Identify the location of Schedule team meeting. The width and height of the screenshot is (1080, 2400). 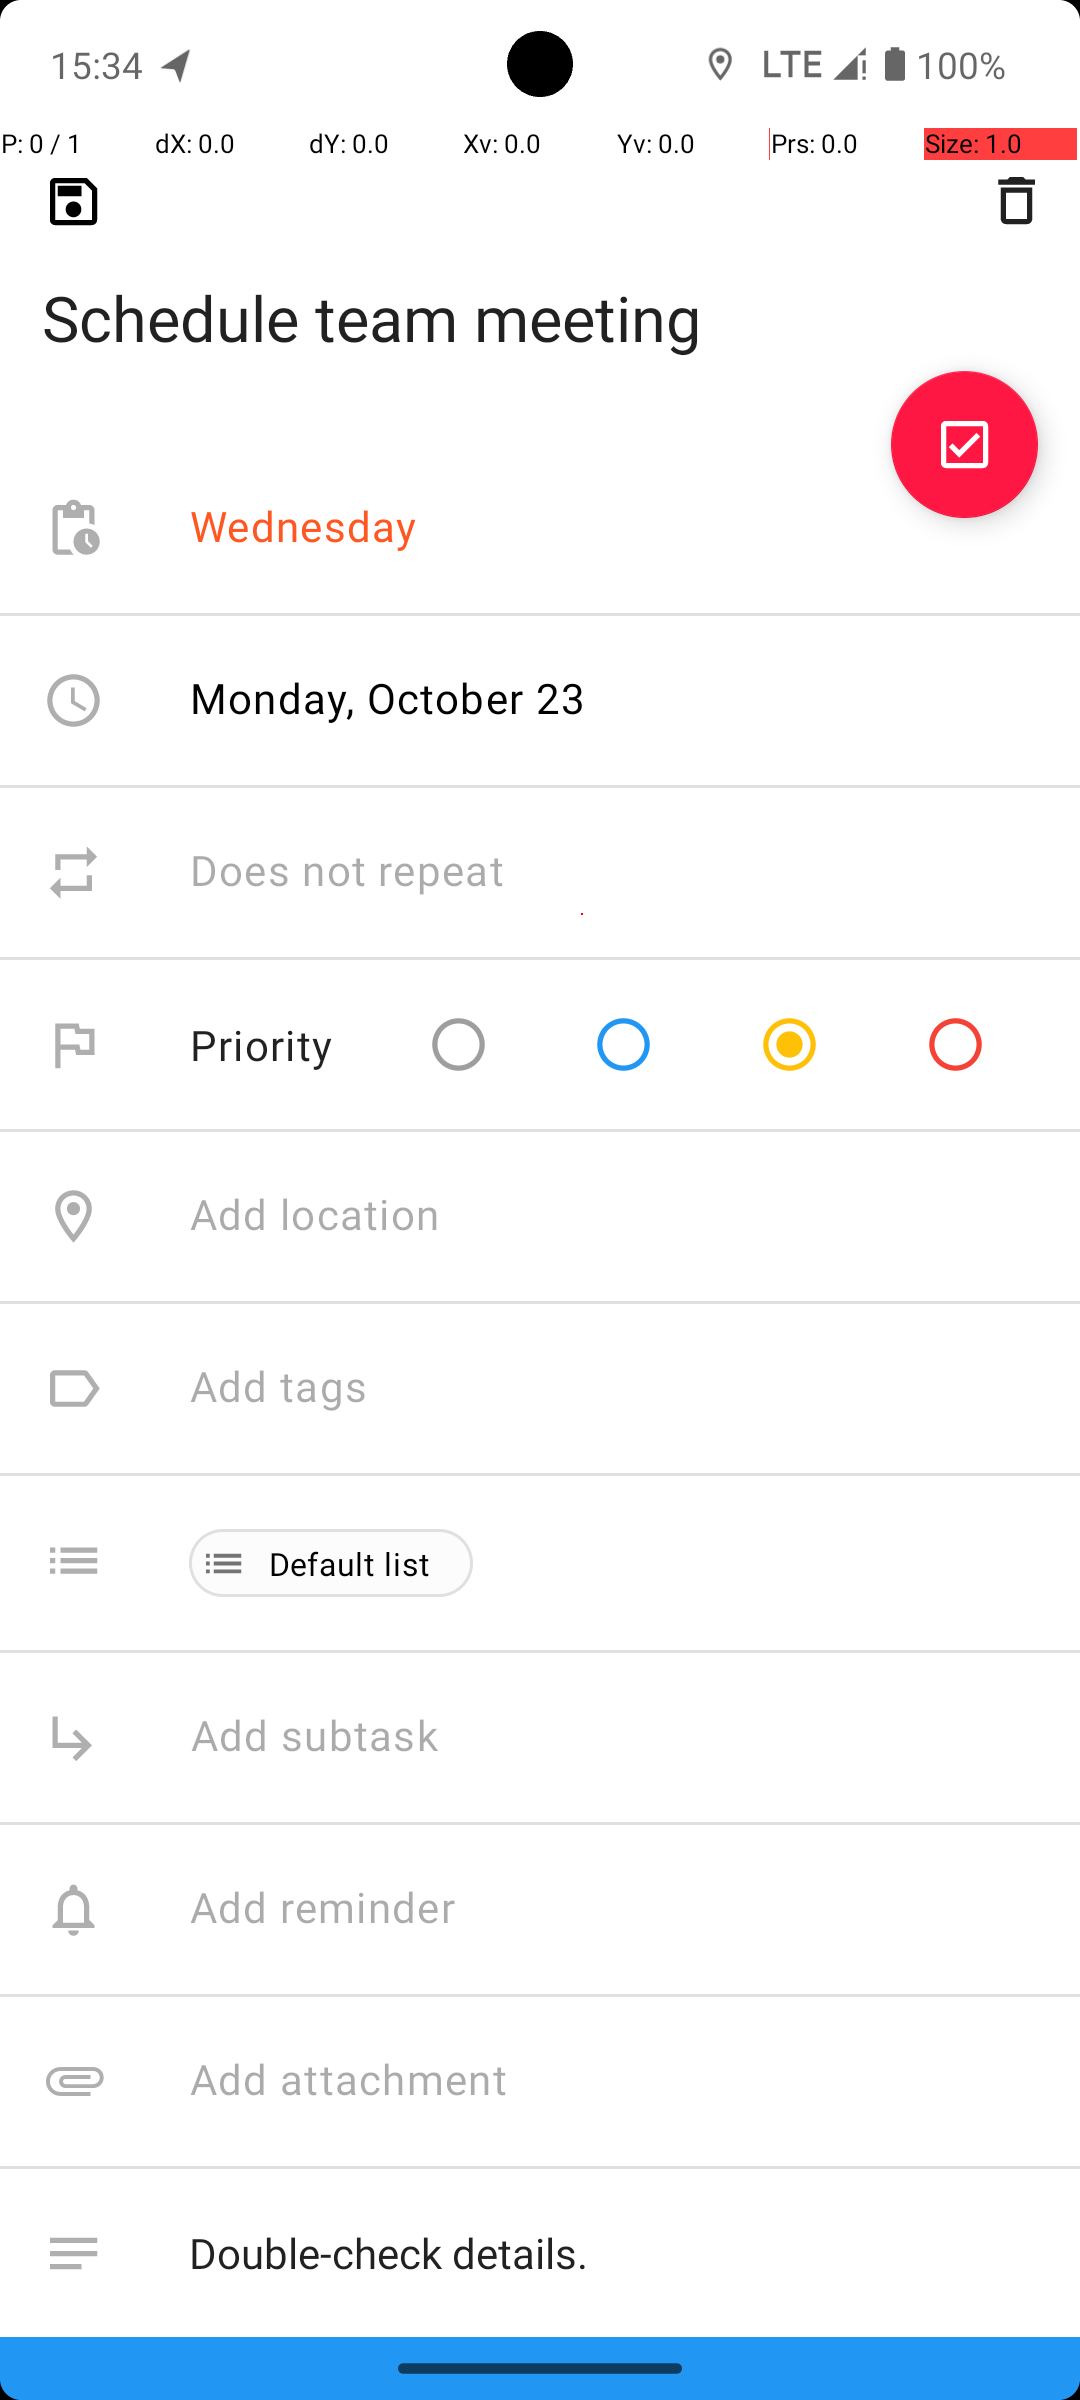
(540, 286).